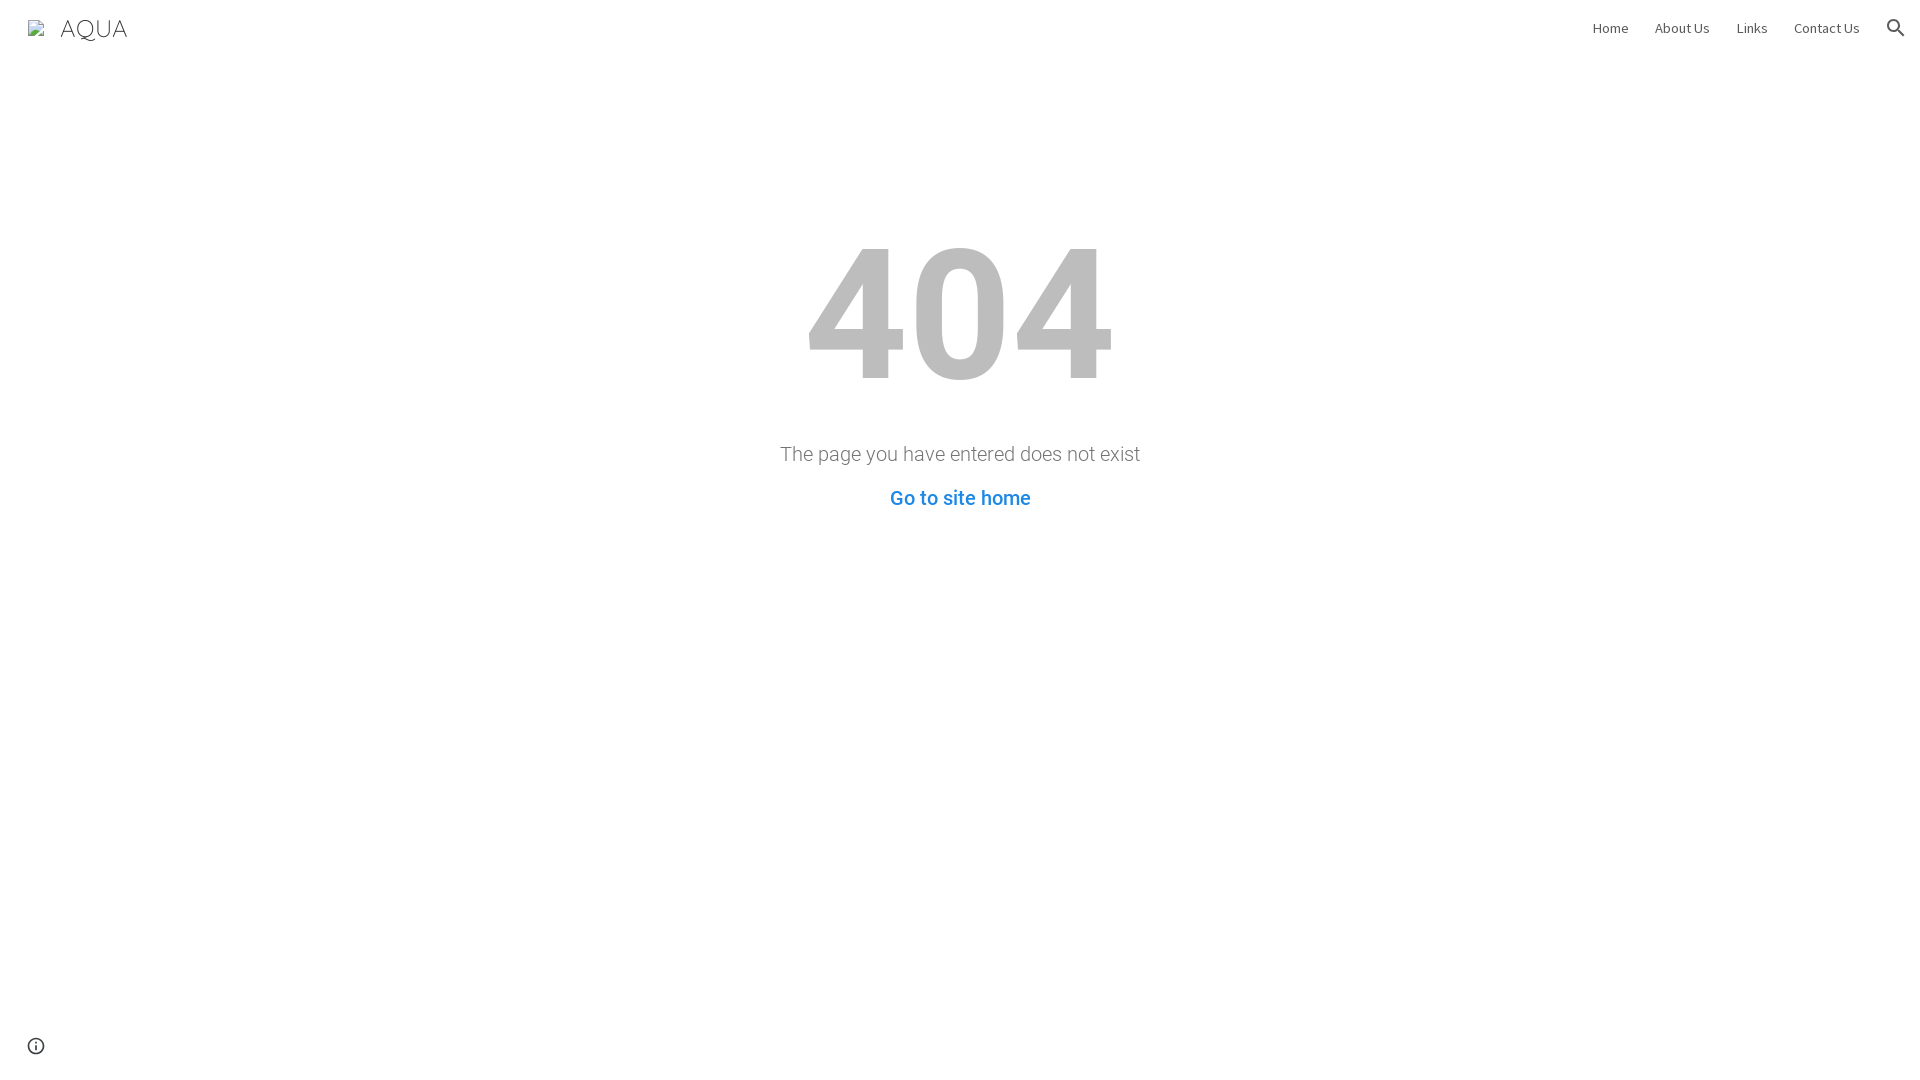  Describe the element at coordinates (78, 25) in the screenshot. I see `AQUA` at that location.